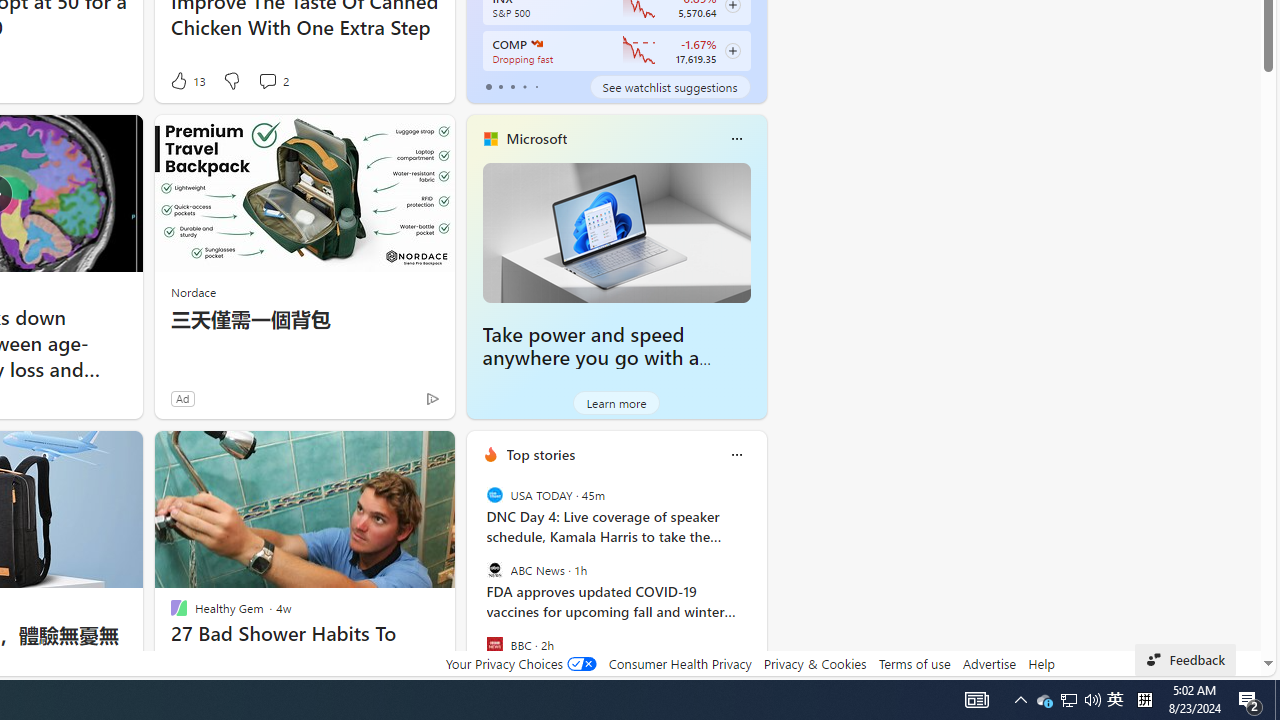 The width and height of the screenshot is (1280, 720). Describe the element at coordinates (814, 663) in the screenshot. I see `Privacy & Cookies` at that location.